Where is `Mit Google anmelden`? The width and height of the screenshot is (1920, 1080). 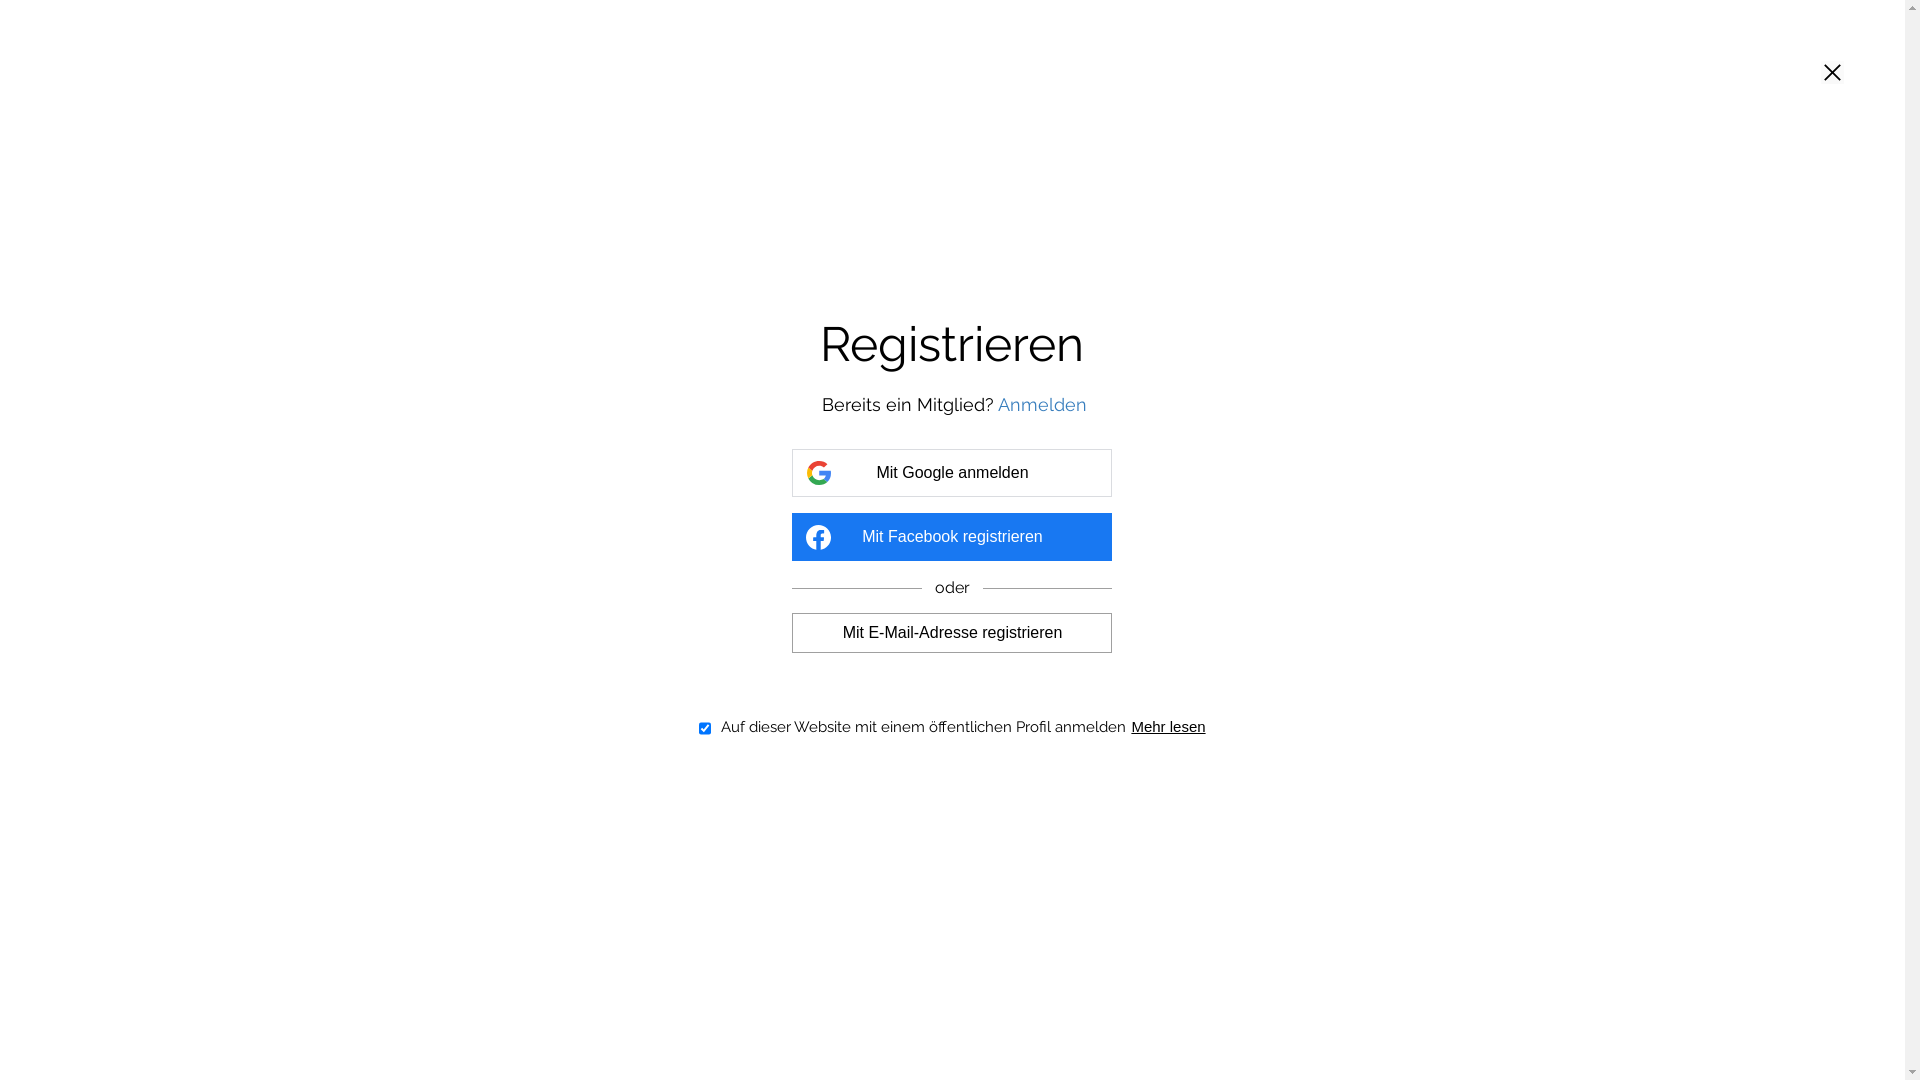
Mit Google anmelden is located at coordinates (952, 473).